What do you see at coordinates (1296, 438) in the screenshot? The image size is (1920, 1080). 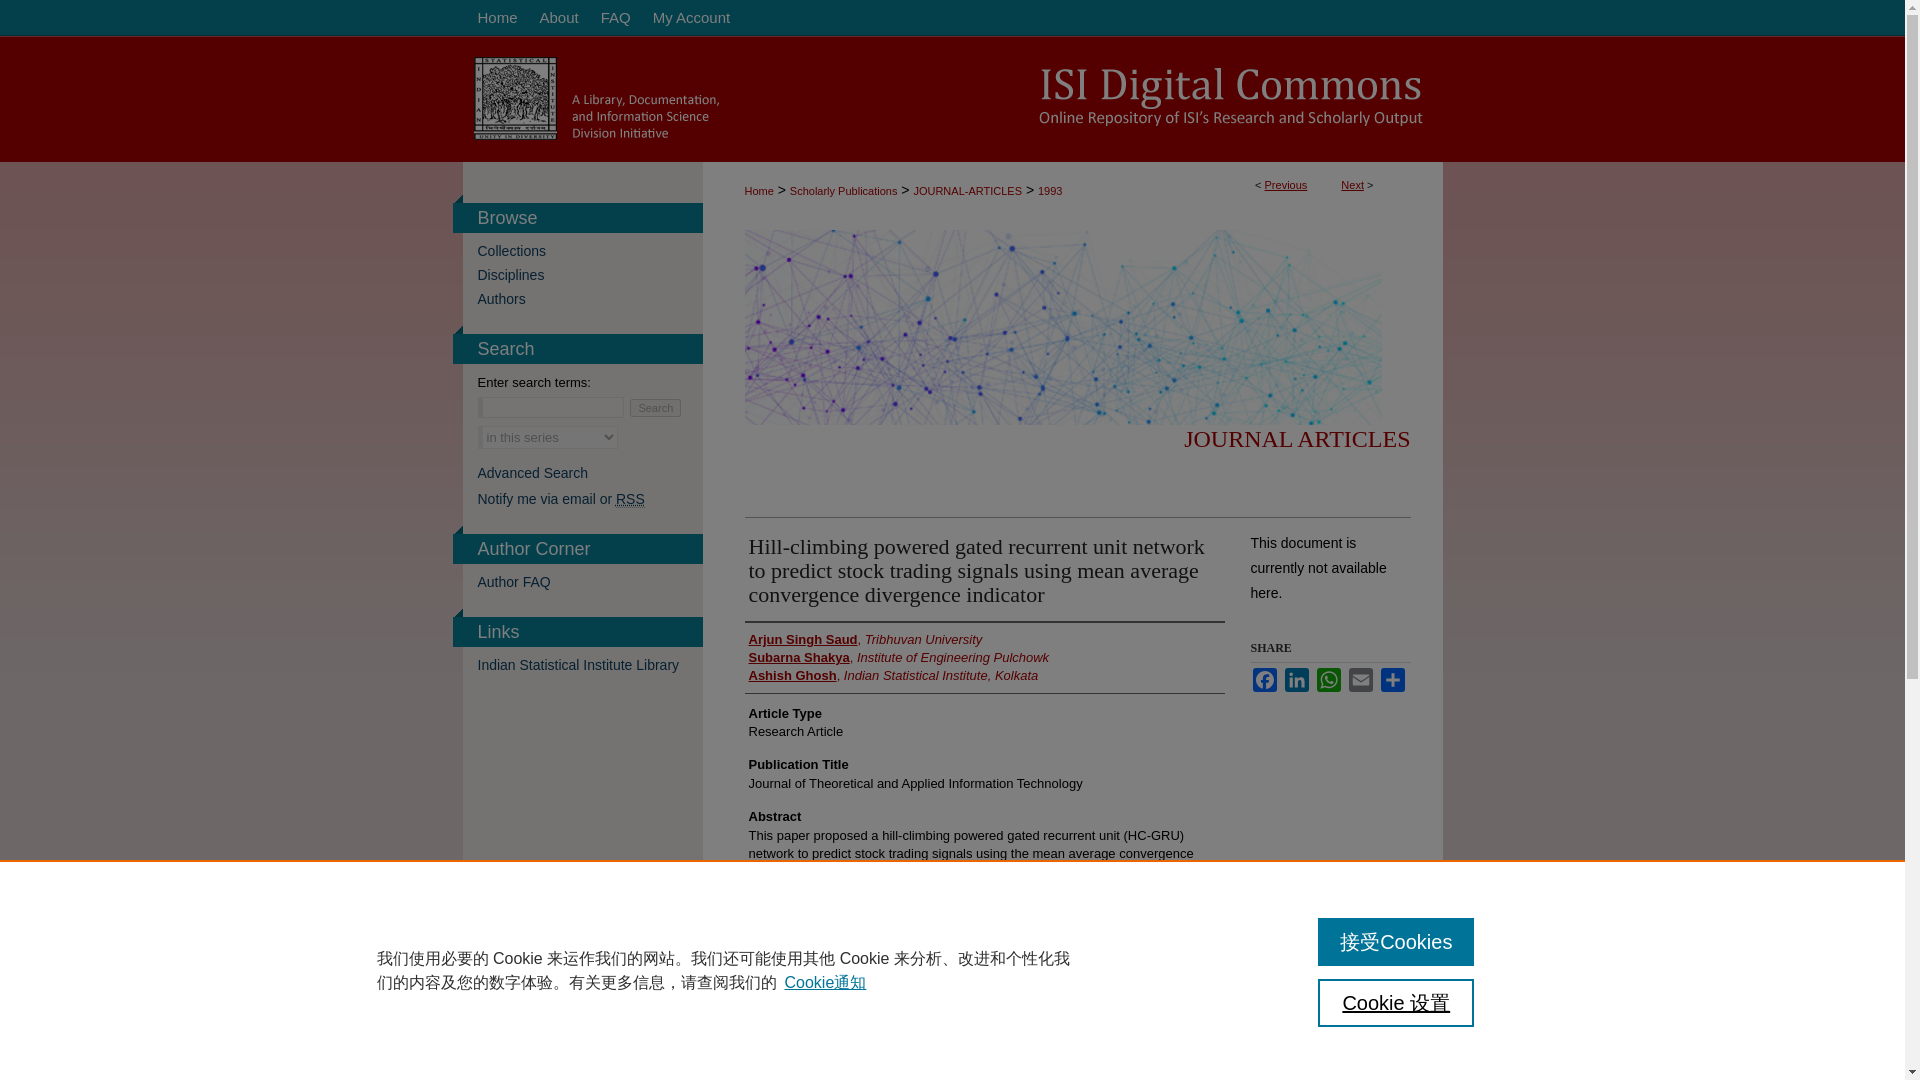 I see `JOURNAL ARTICLES` at bounding box center [1296, 438].